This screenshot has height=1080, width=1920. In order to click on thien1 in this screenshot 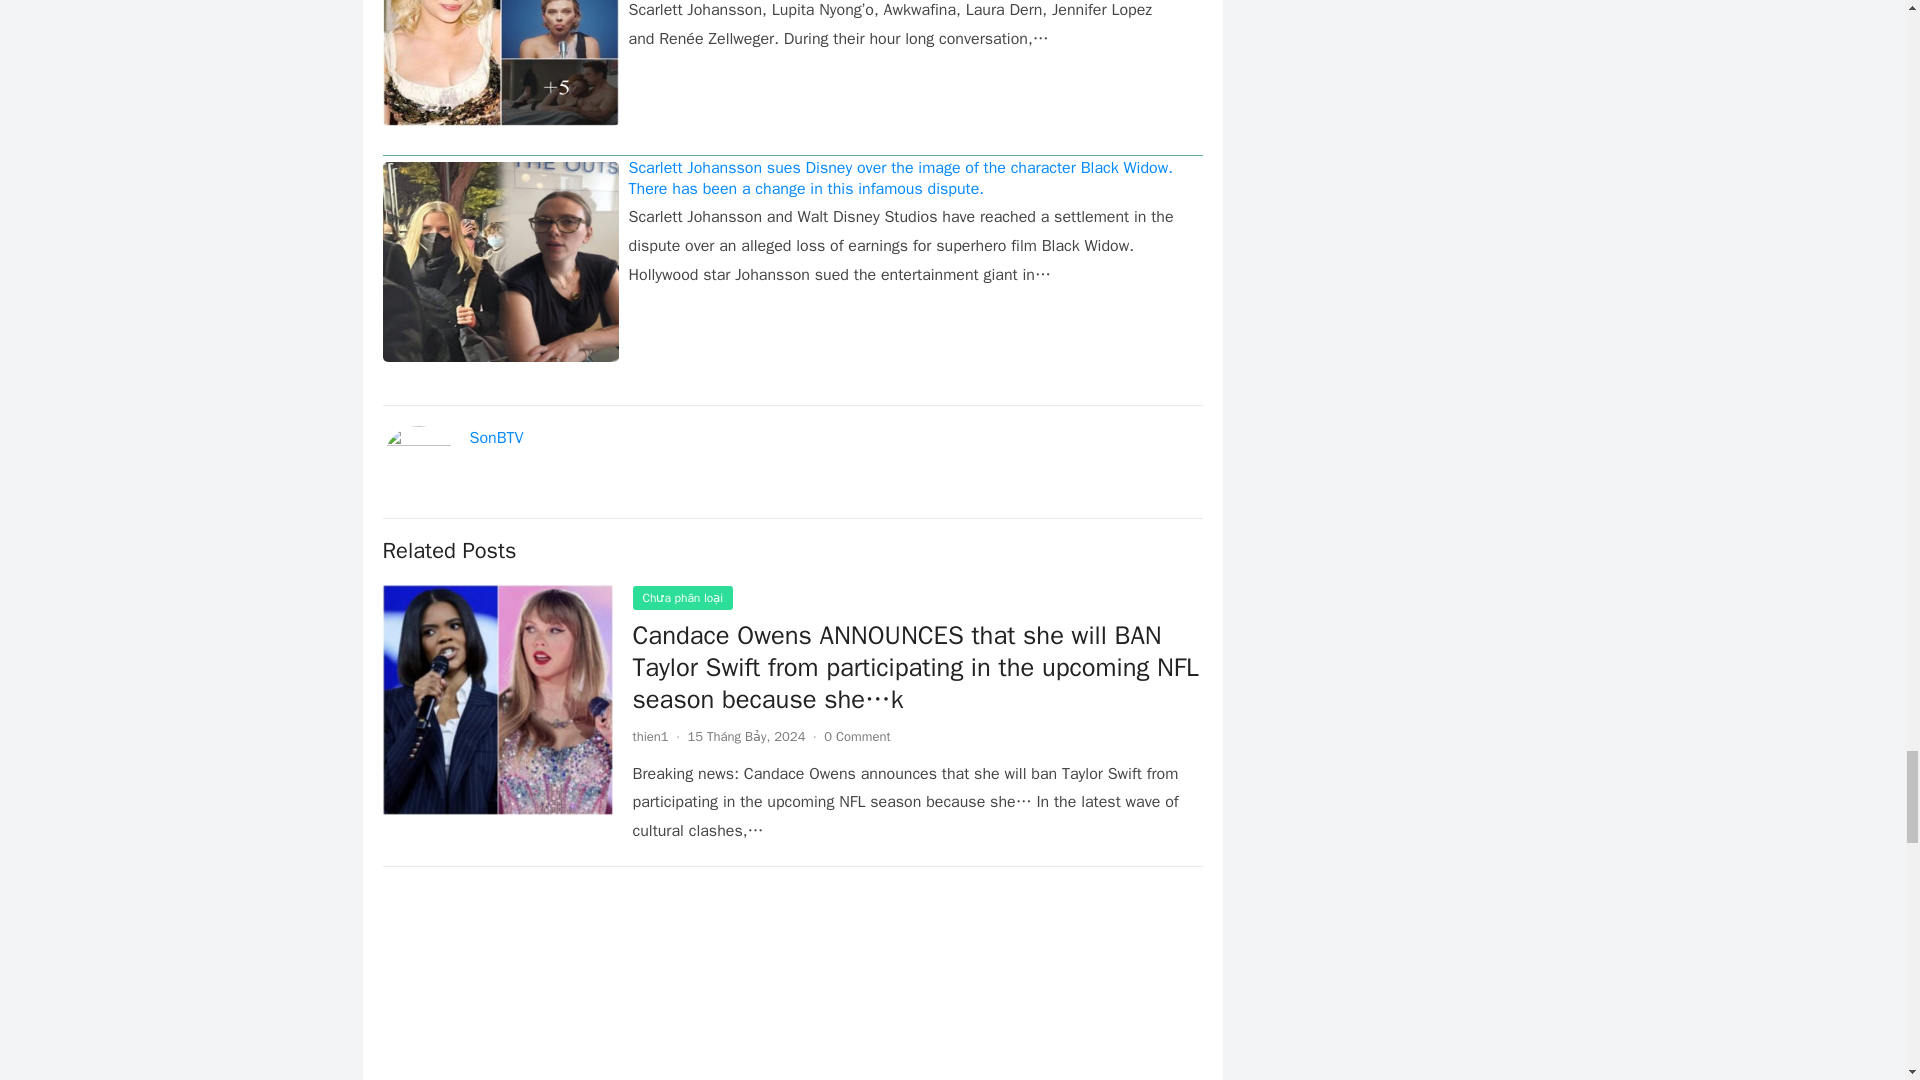, I will do `click(650, 736)`.